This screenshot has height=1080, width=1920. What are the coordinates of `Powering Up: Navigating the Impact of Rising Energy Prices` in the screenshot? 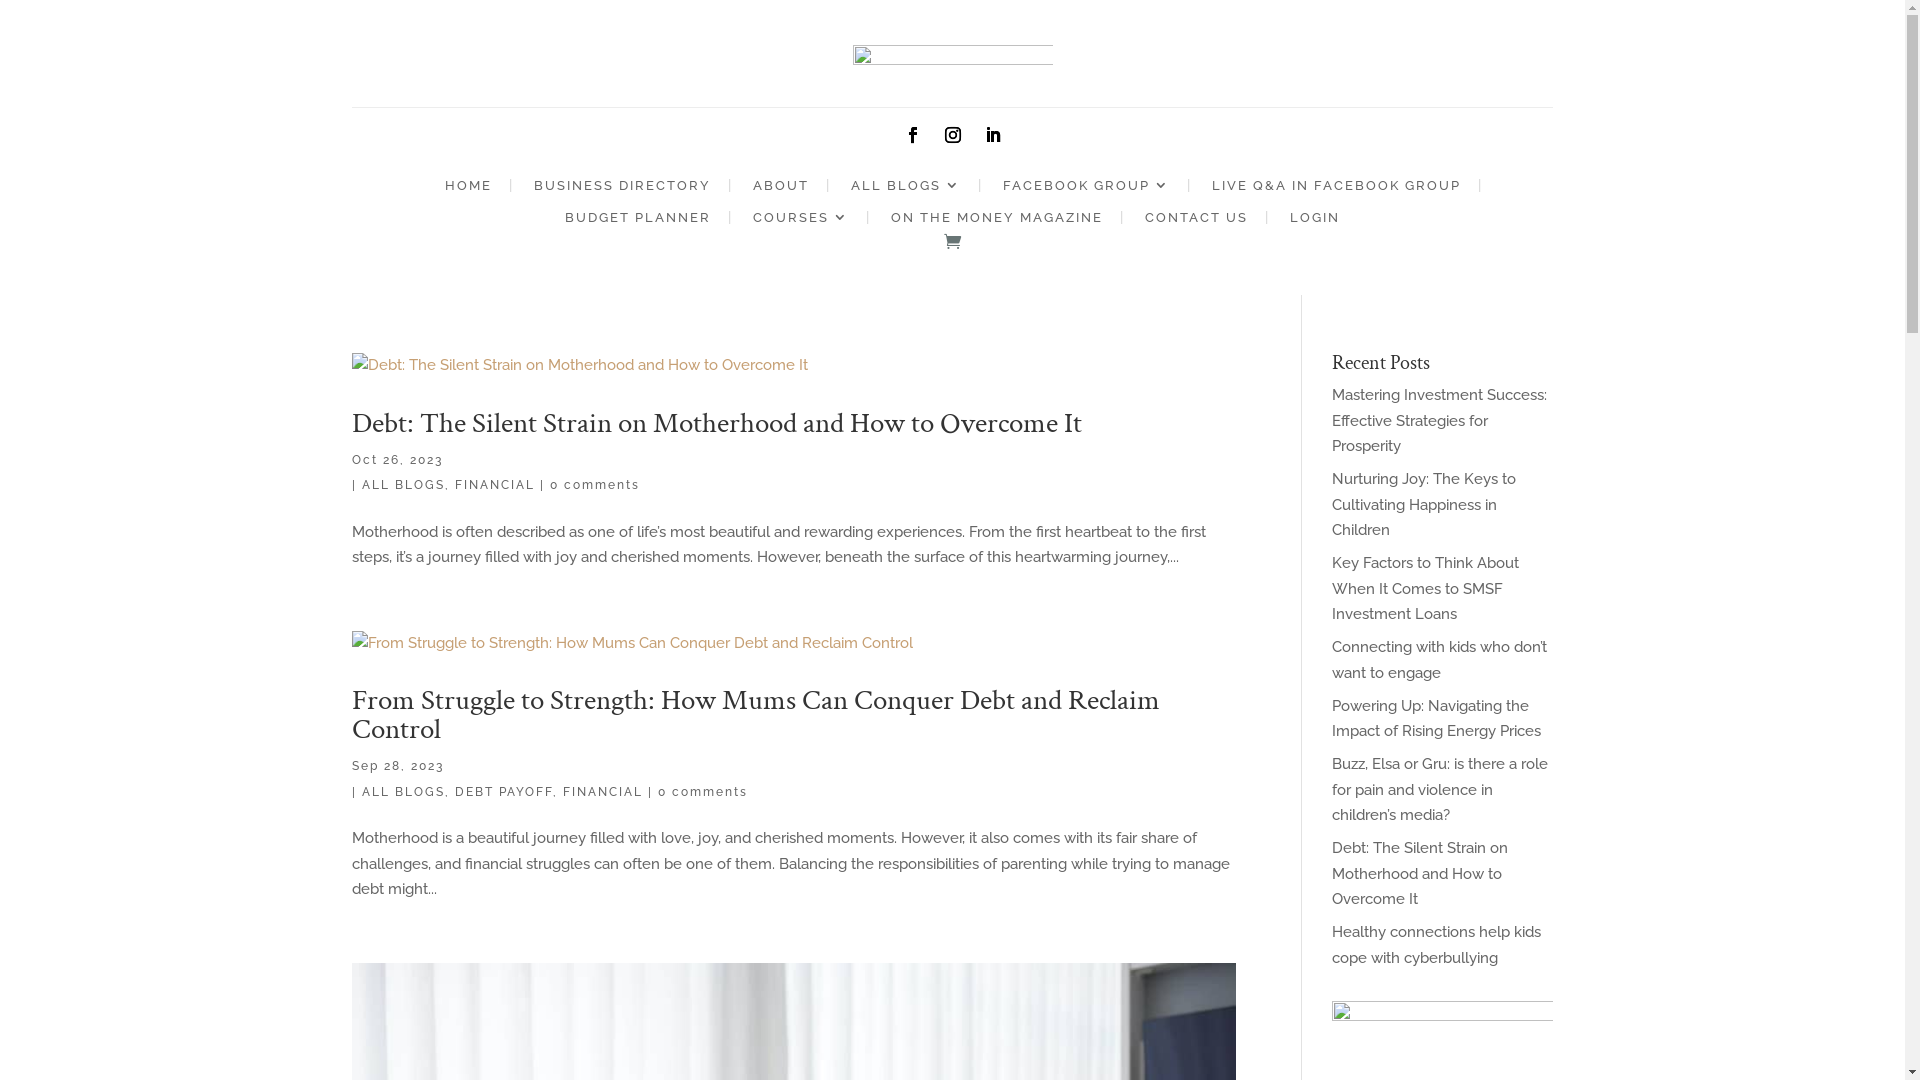 It's located at (1436, 719).